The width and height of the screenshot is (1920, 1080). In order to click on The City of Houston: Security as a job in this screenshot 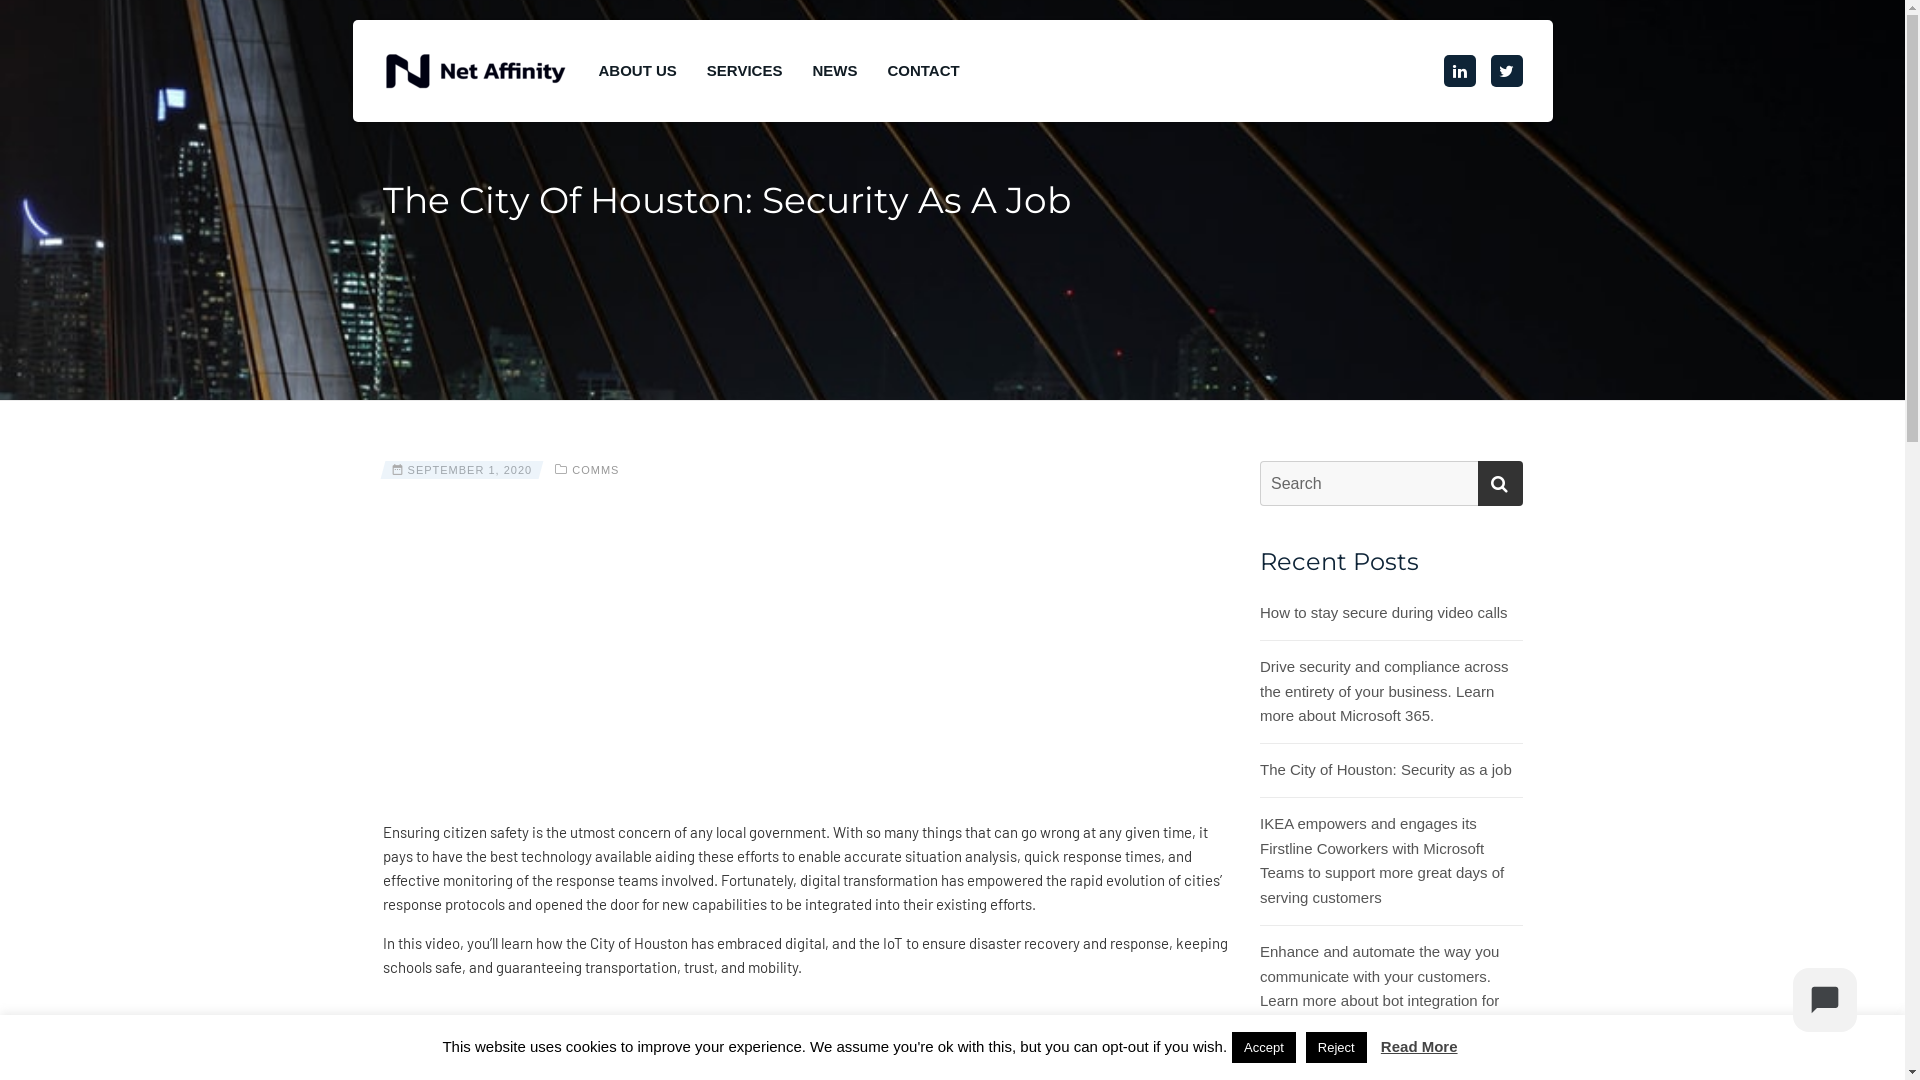, I will do `click(1386, 770)`.